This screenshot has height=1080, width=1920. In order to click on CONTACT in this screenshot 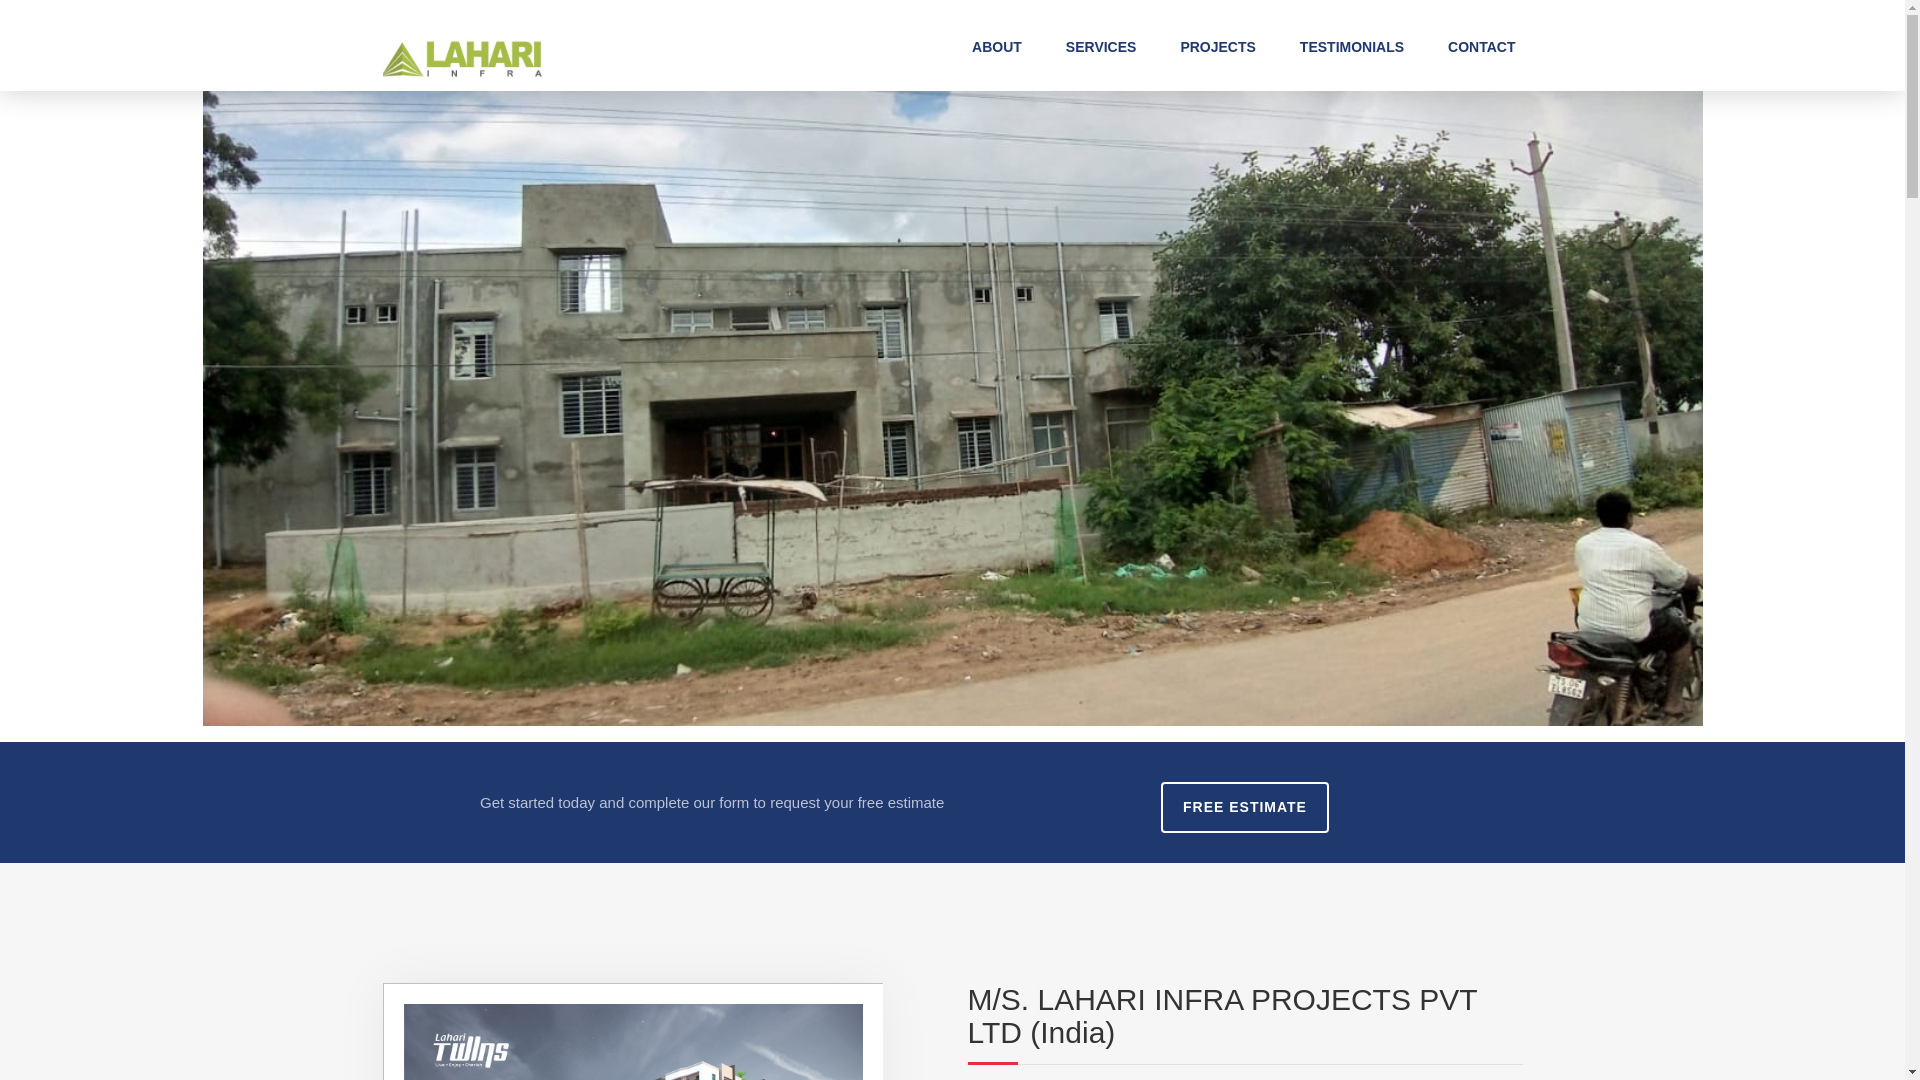, I will do `click(1480, 46)`.